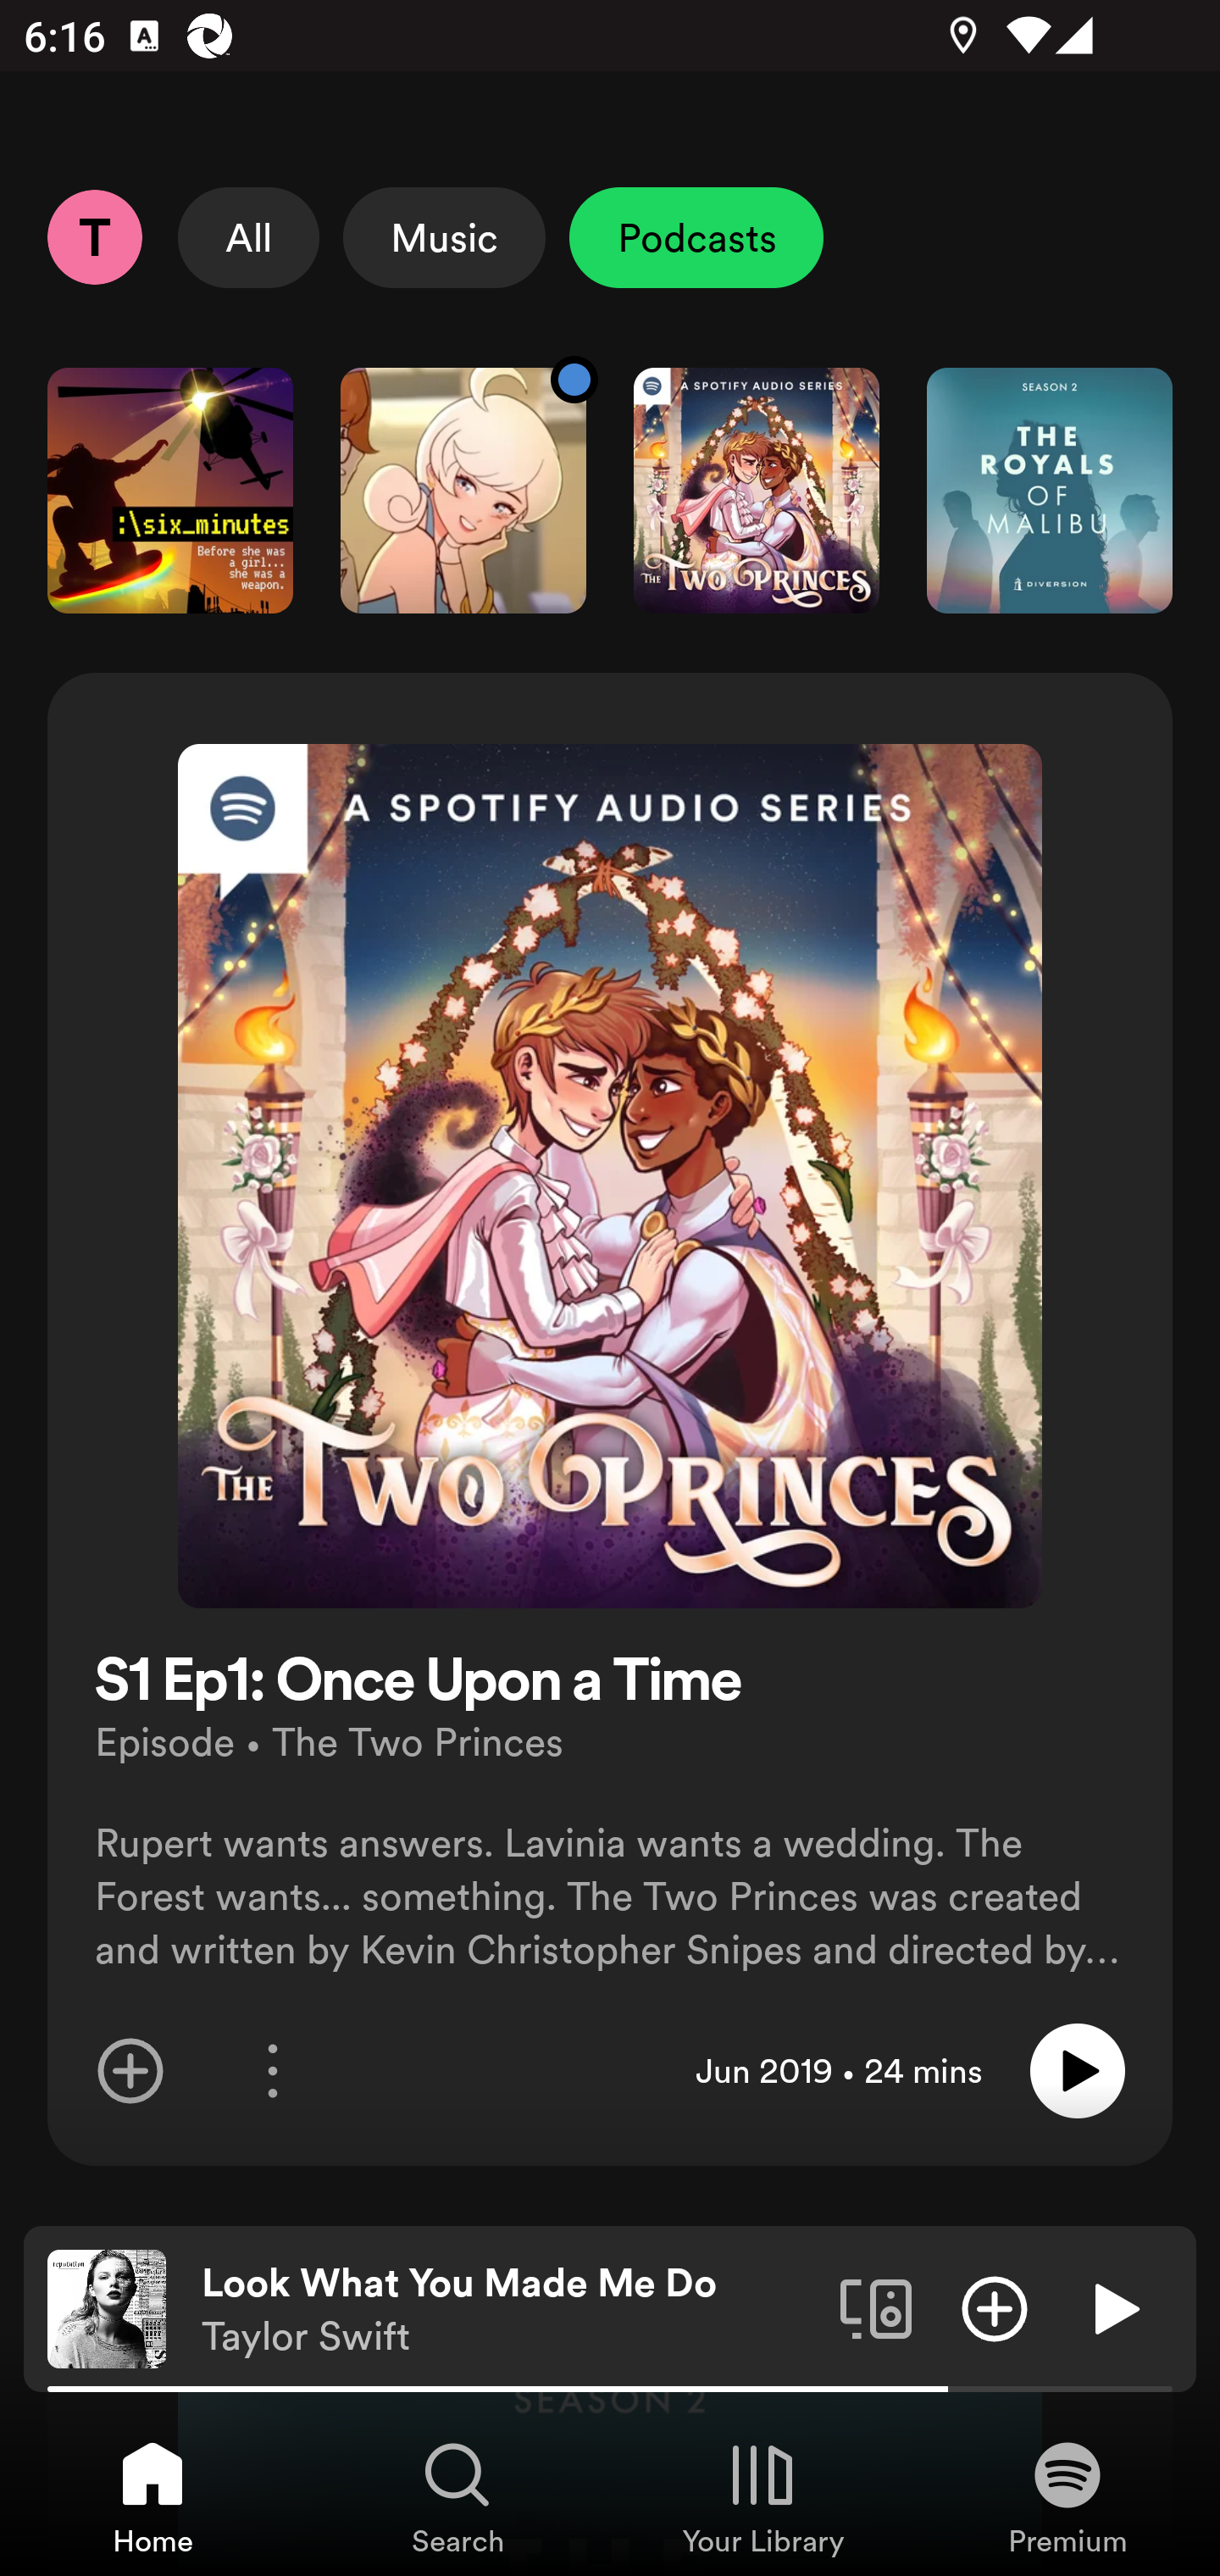  What do you see at coordinates (876, 2307) in the screenshot?
I see `Connect to a device. Opens the devices menu` at bounding box center [876, 2307].